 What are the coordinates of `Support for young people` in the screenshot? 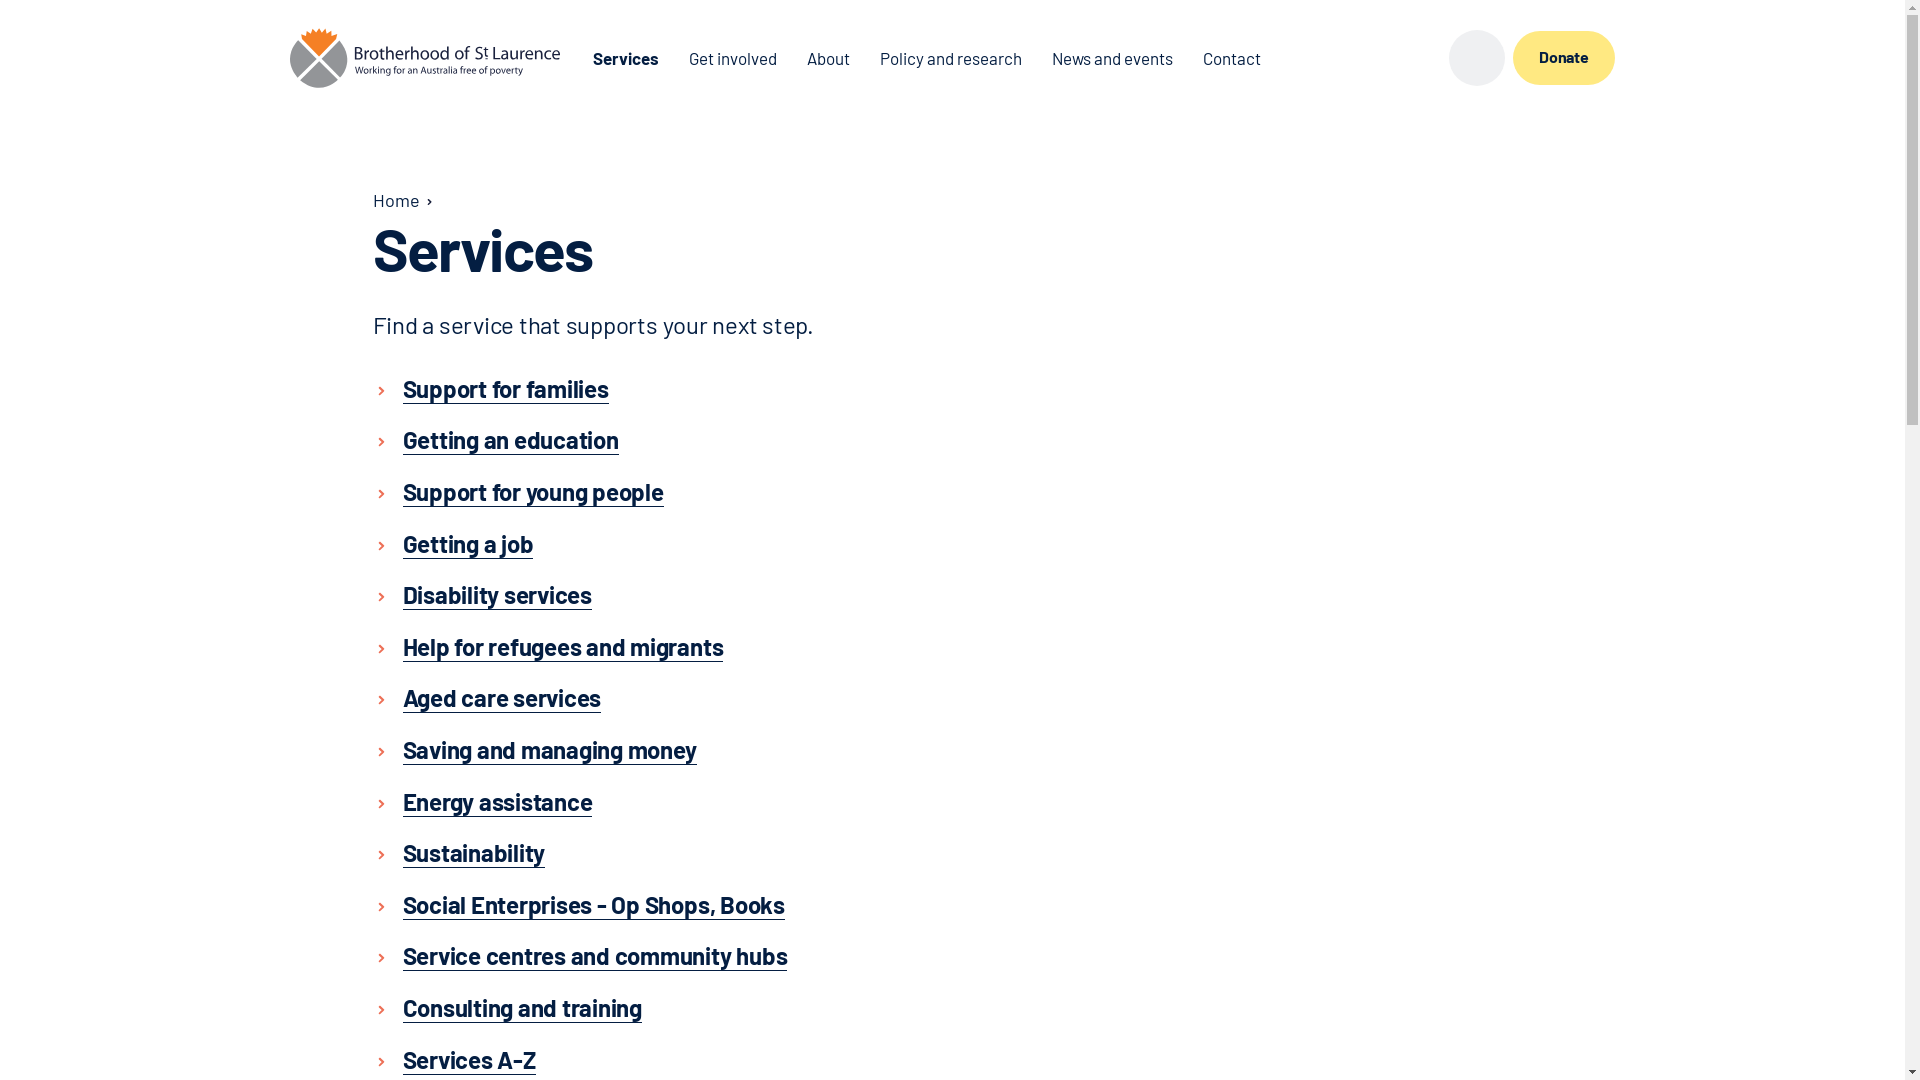 It's located at (532, 492).